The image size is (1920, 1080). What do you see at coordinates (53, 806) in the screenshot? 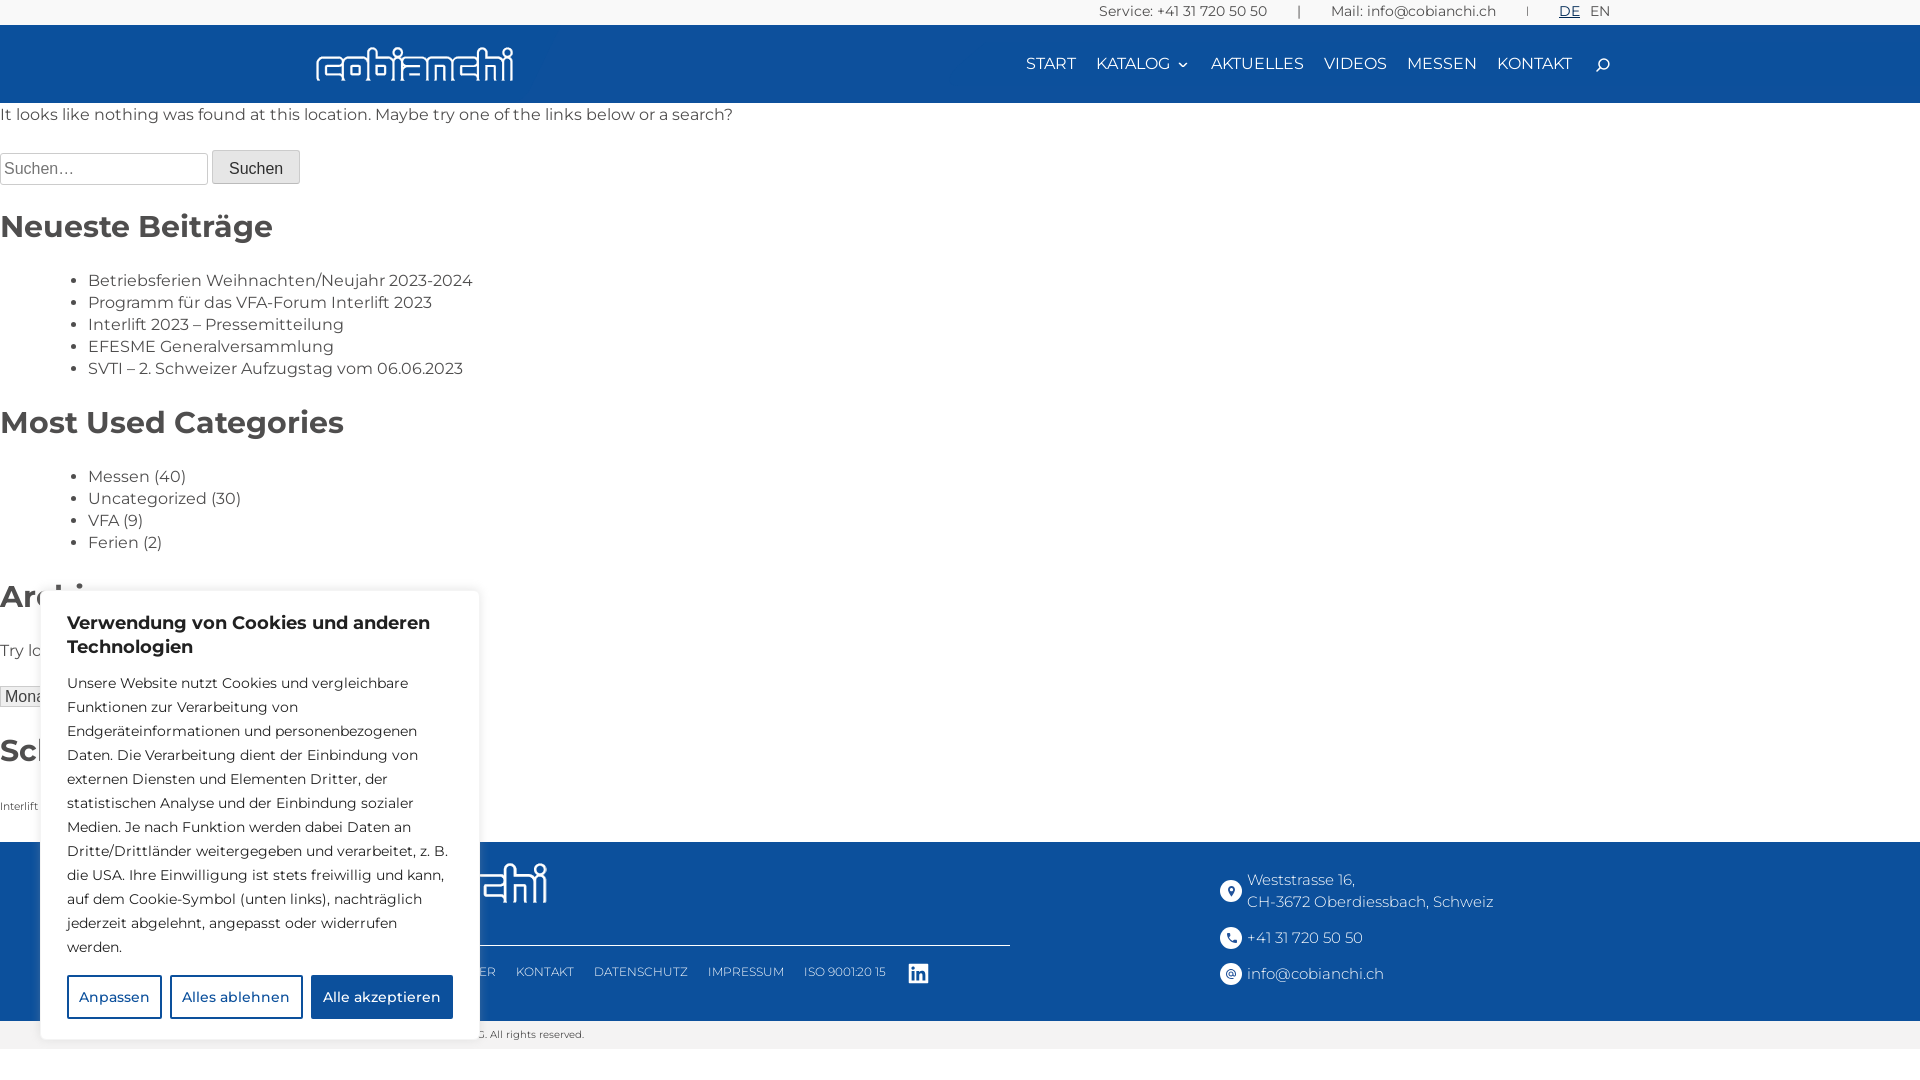
I see `VFA` at bounding box center [53, 806].